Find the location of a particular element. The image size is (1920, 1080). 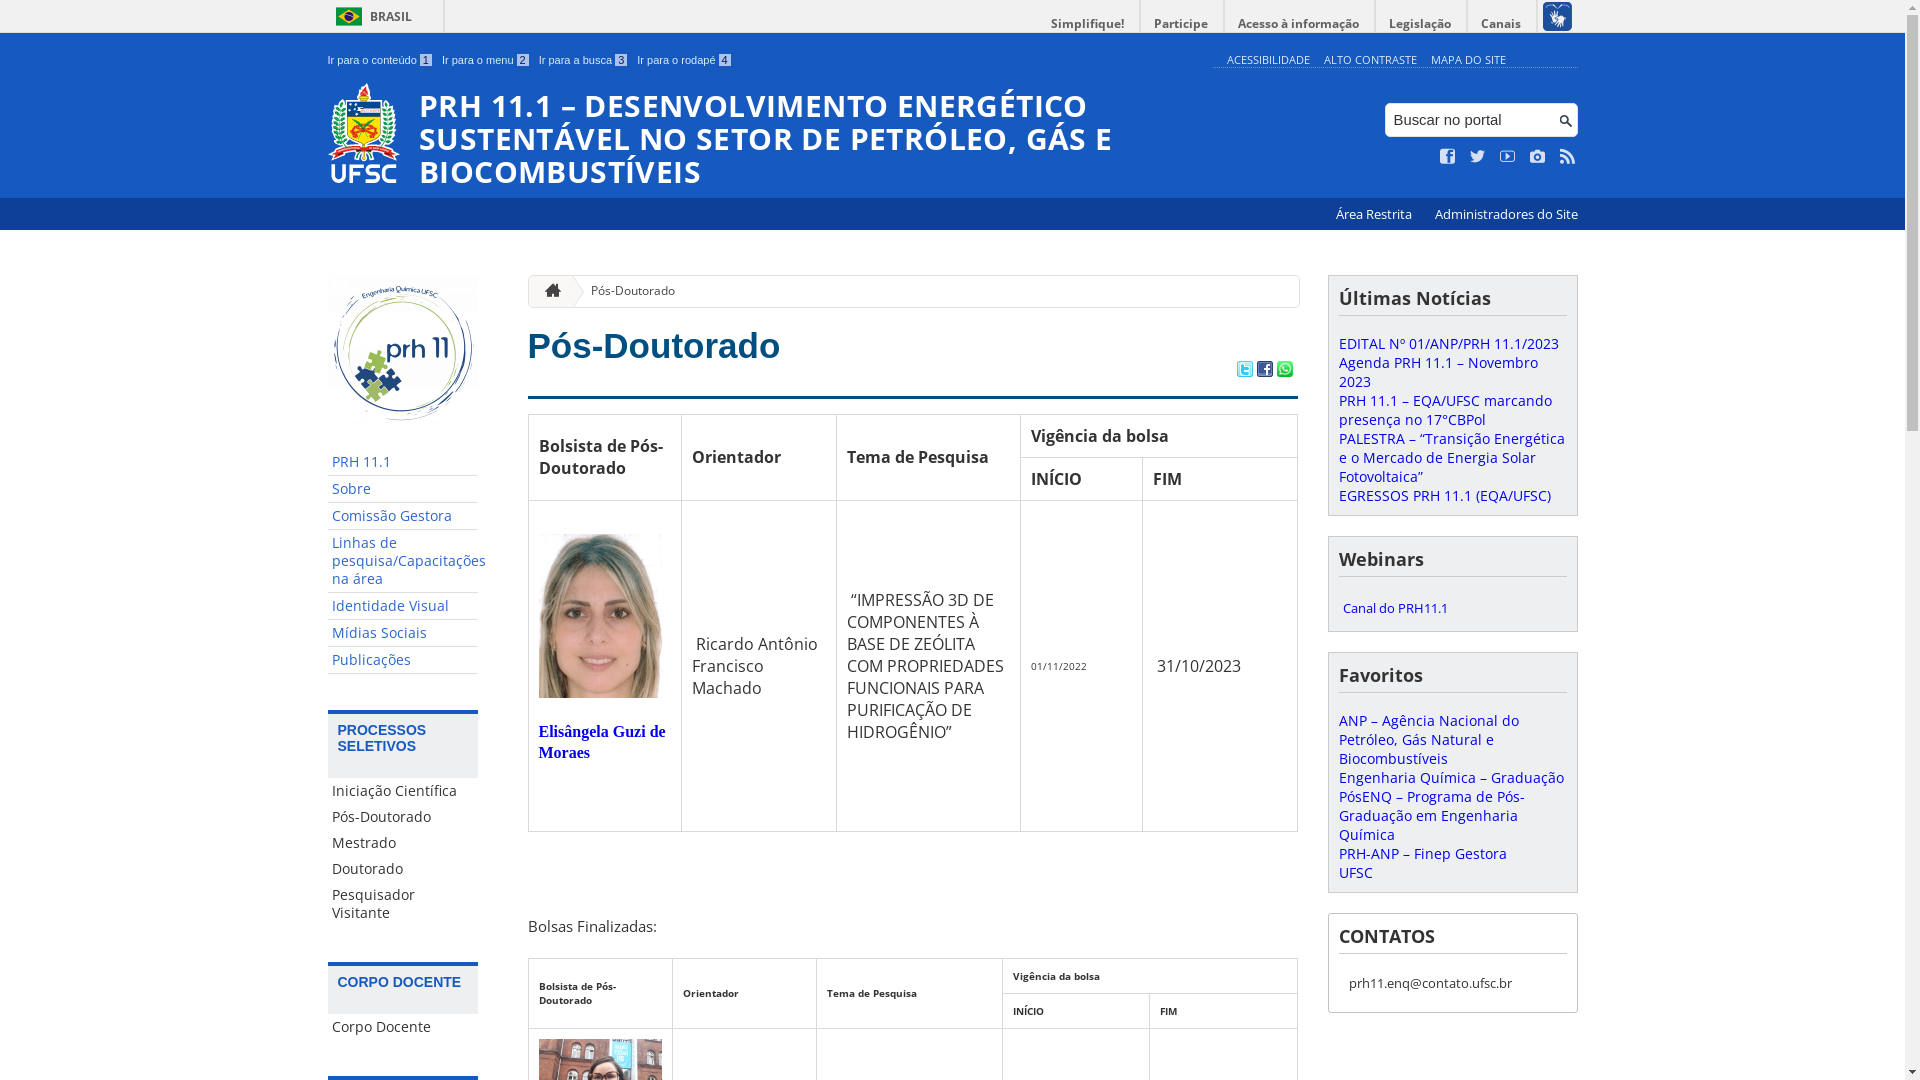

Administradores do Site is located at coordinates (1506, 214).